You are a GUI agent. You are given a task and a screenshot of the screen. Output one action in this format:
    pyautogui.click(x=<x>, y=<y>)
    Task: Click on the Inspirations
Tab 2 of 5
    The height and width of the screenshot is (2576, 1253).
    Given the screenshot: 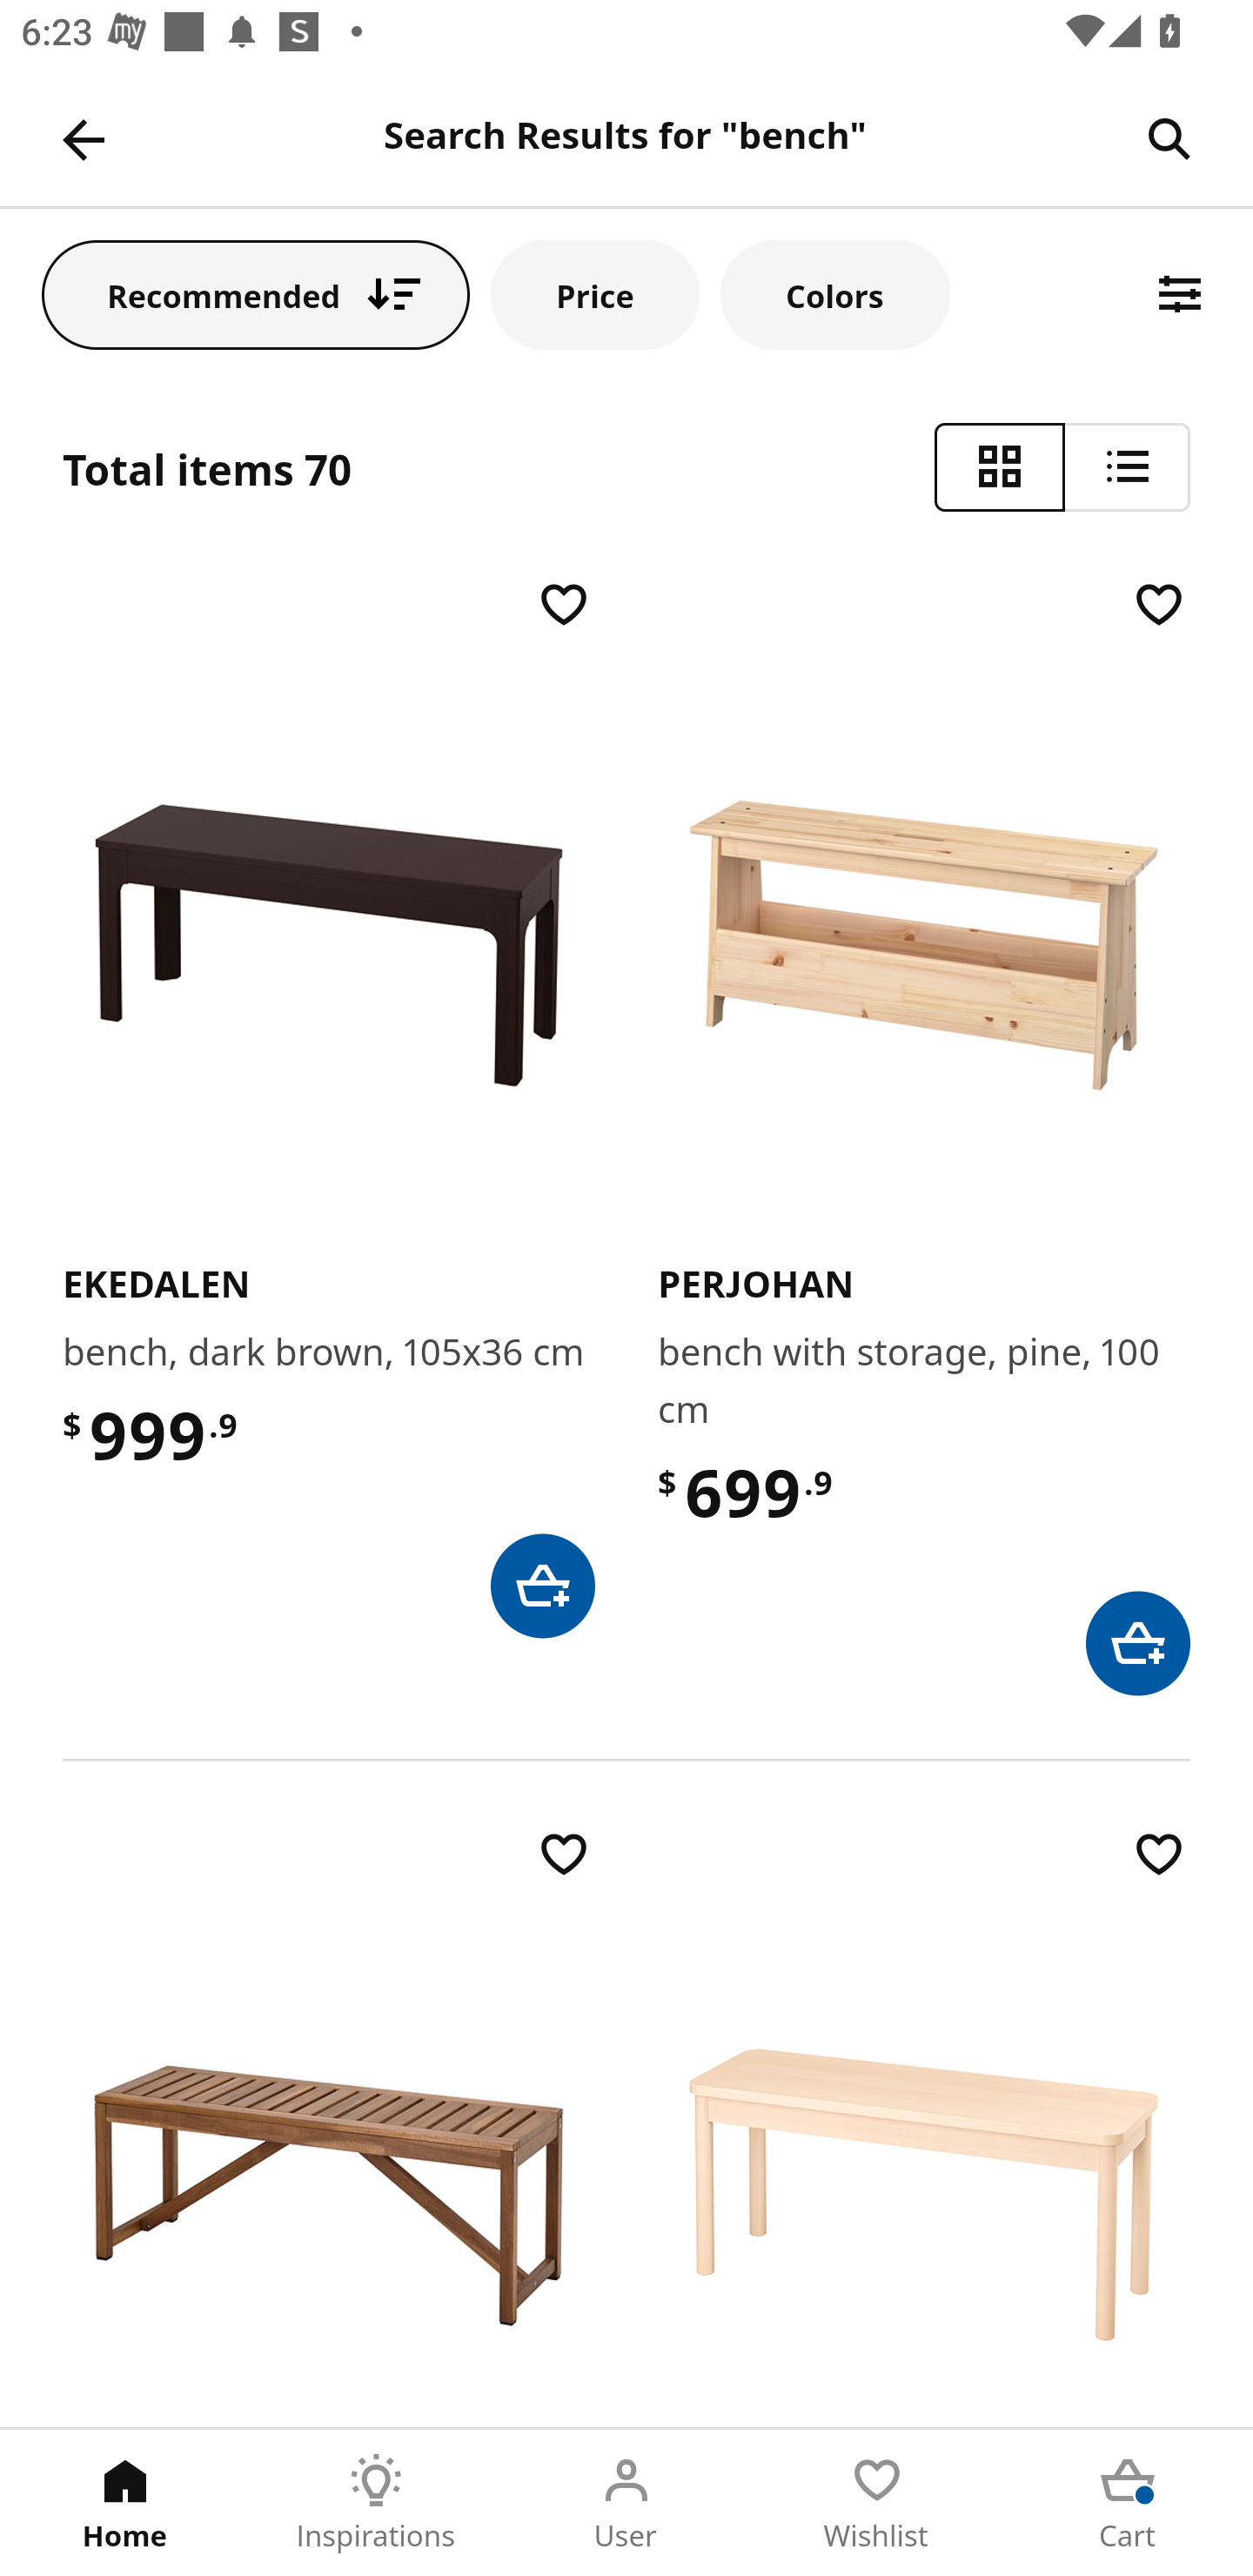 What is the action you would take?
    pyautogui.click(x=376, y=2503)
    